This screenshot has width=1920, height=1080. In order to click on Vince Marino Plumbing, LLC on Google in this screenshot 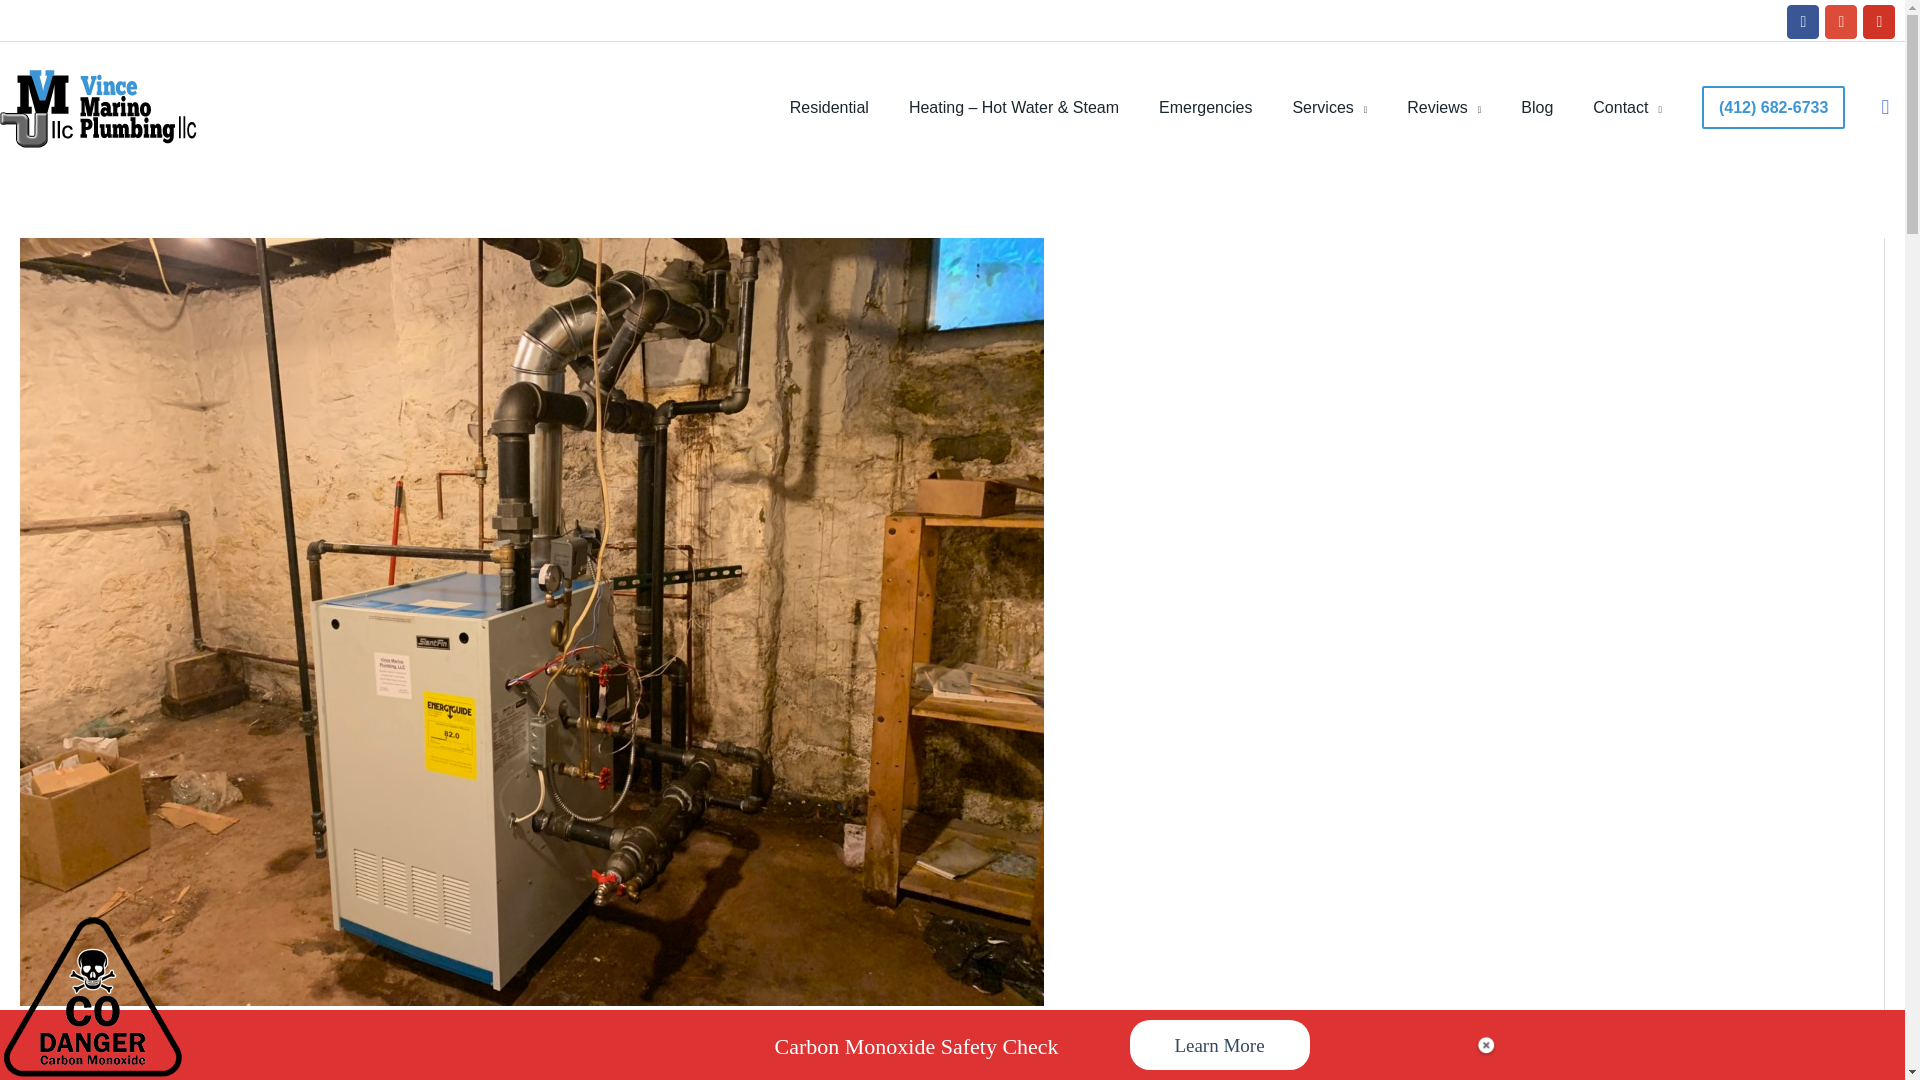, I will do `click(1840, 22)`.